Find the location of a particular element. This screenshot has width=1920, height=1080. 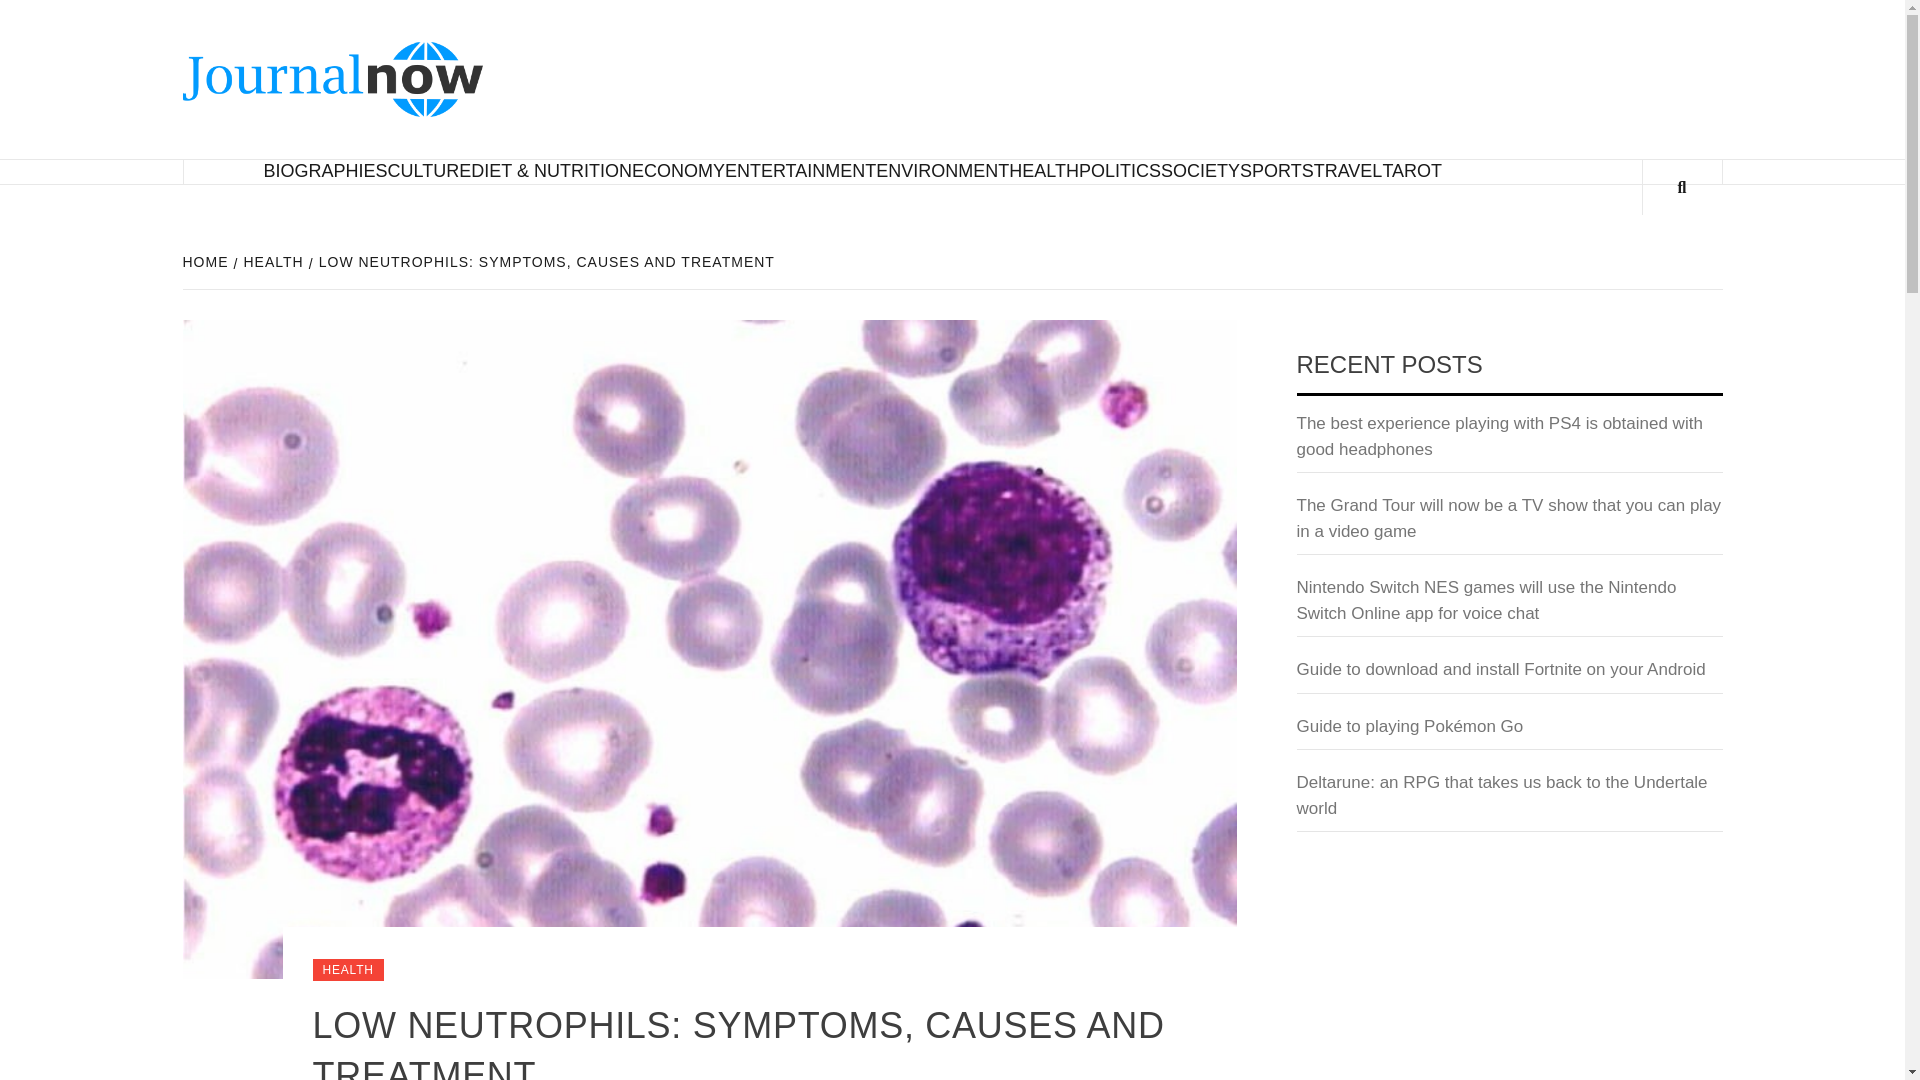

Guide to download and install Fortnite on your Android is located at coordinates (1509, 675).